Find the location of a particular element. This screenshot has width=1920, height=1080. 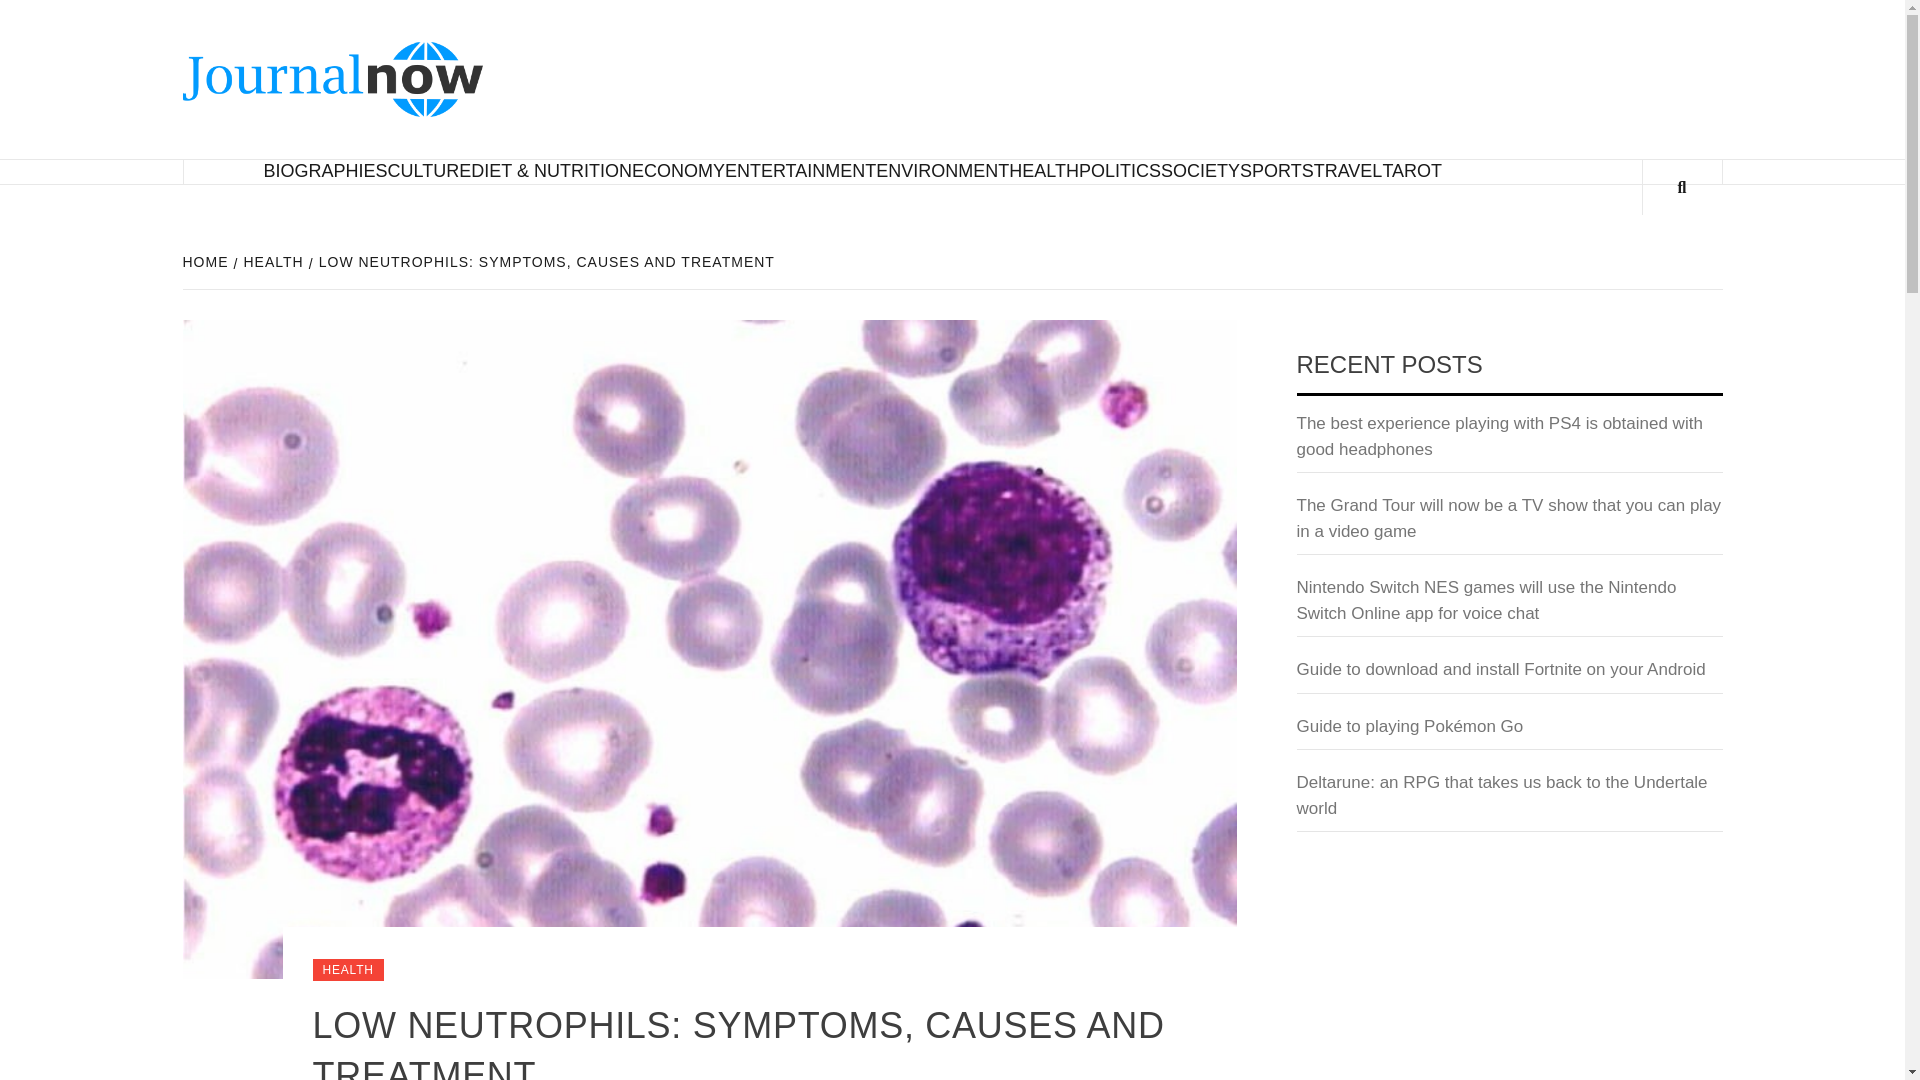

Guide to download and install Fortnite on your Android is located at coordinates (1509, 675).